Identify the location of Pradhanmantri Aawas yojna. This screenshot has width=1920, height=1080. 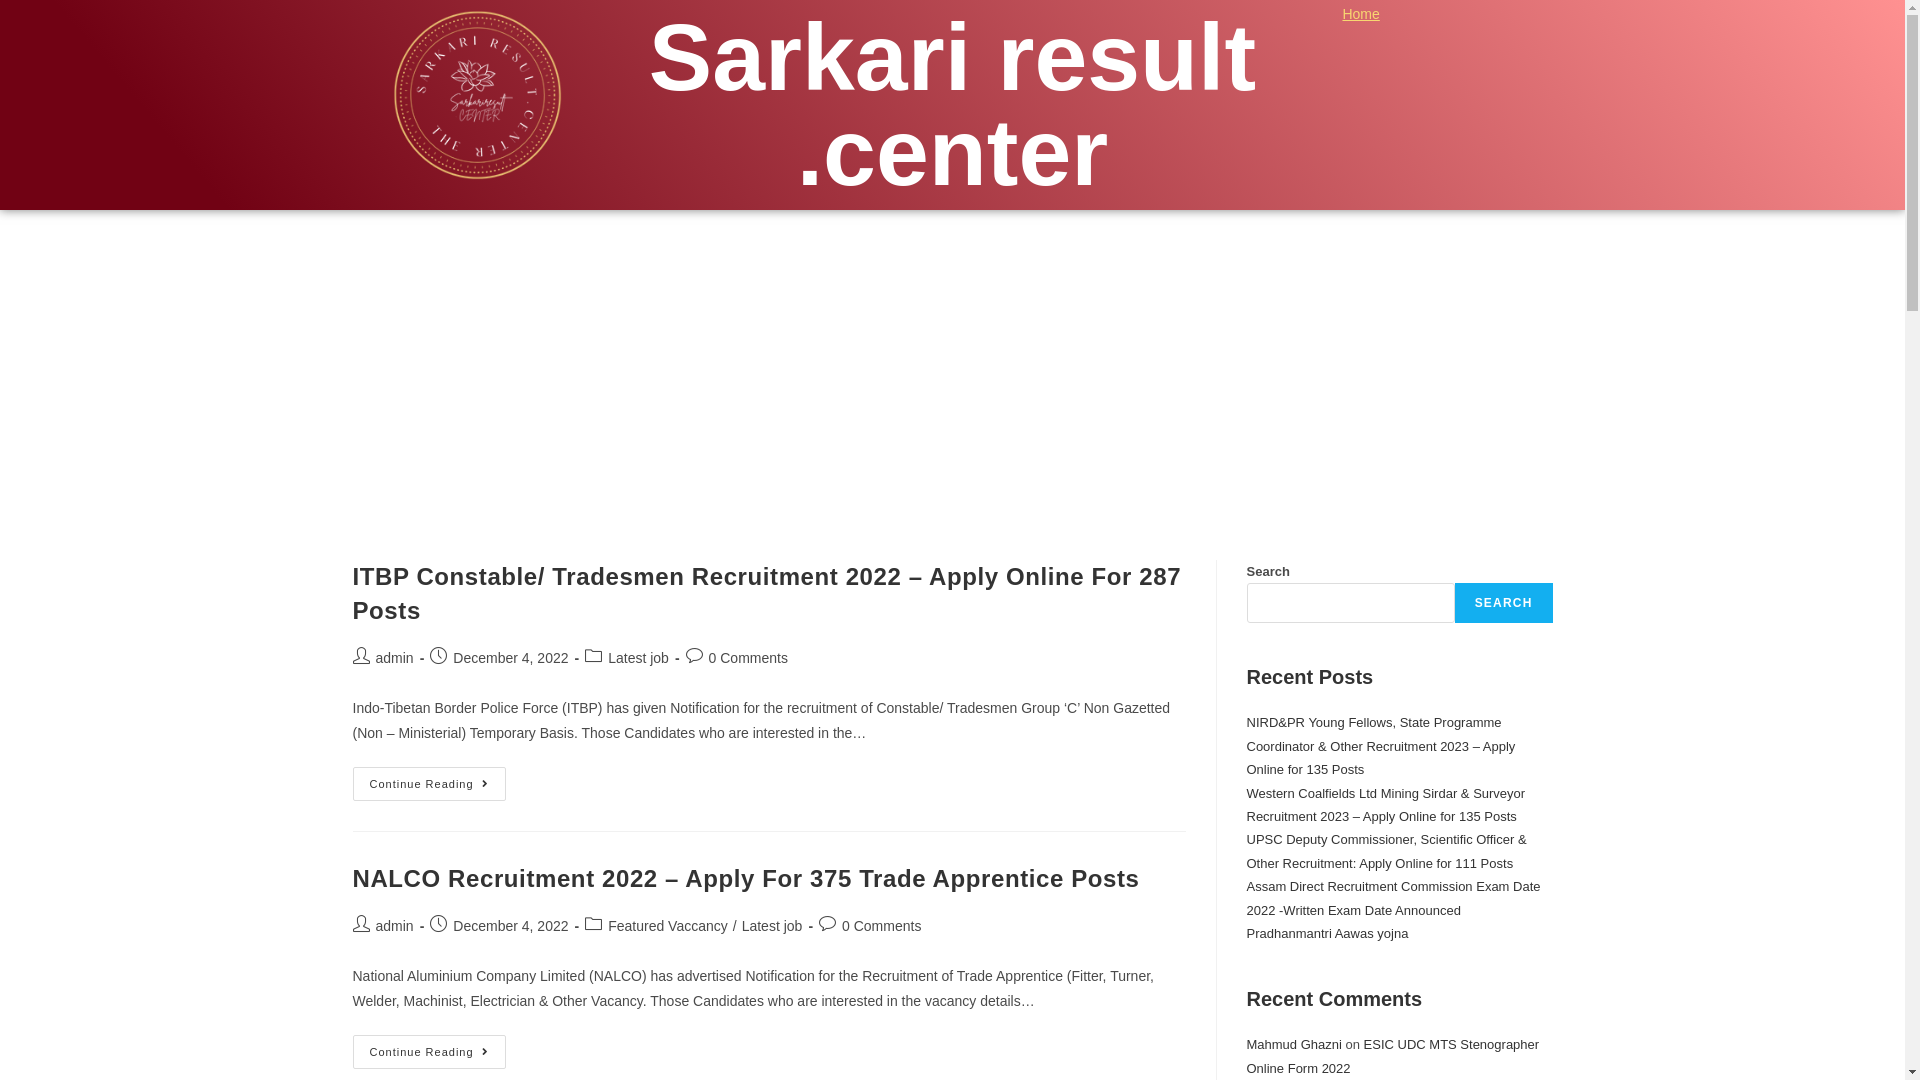
(1327, 934).